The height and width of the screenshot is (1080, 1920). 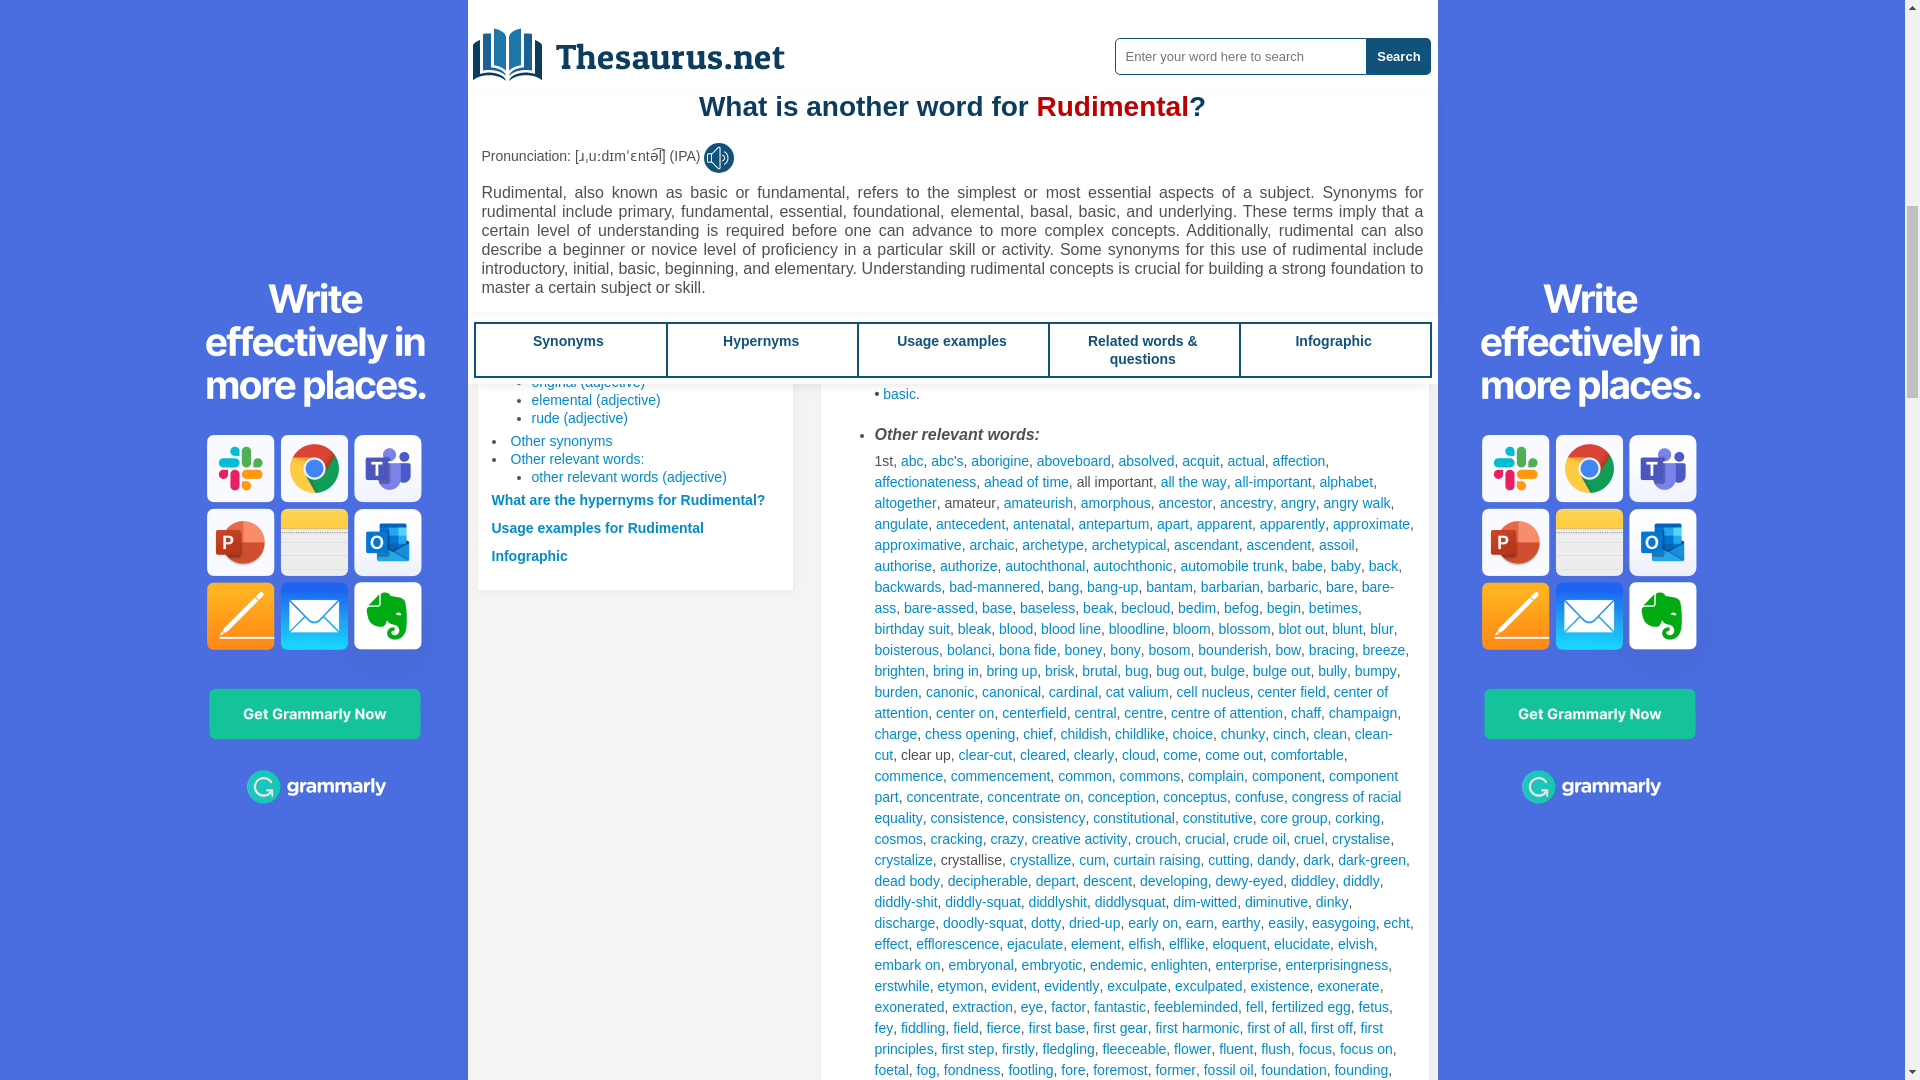 What do you see at coordinates (1228, 58) in the screenshot?
I see `starting` at bounding box center [1228, 58].